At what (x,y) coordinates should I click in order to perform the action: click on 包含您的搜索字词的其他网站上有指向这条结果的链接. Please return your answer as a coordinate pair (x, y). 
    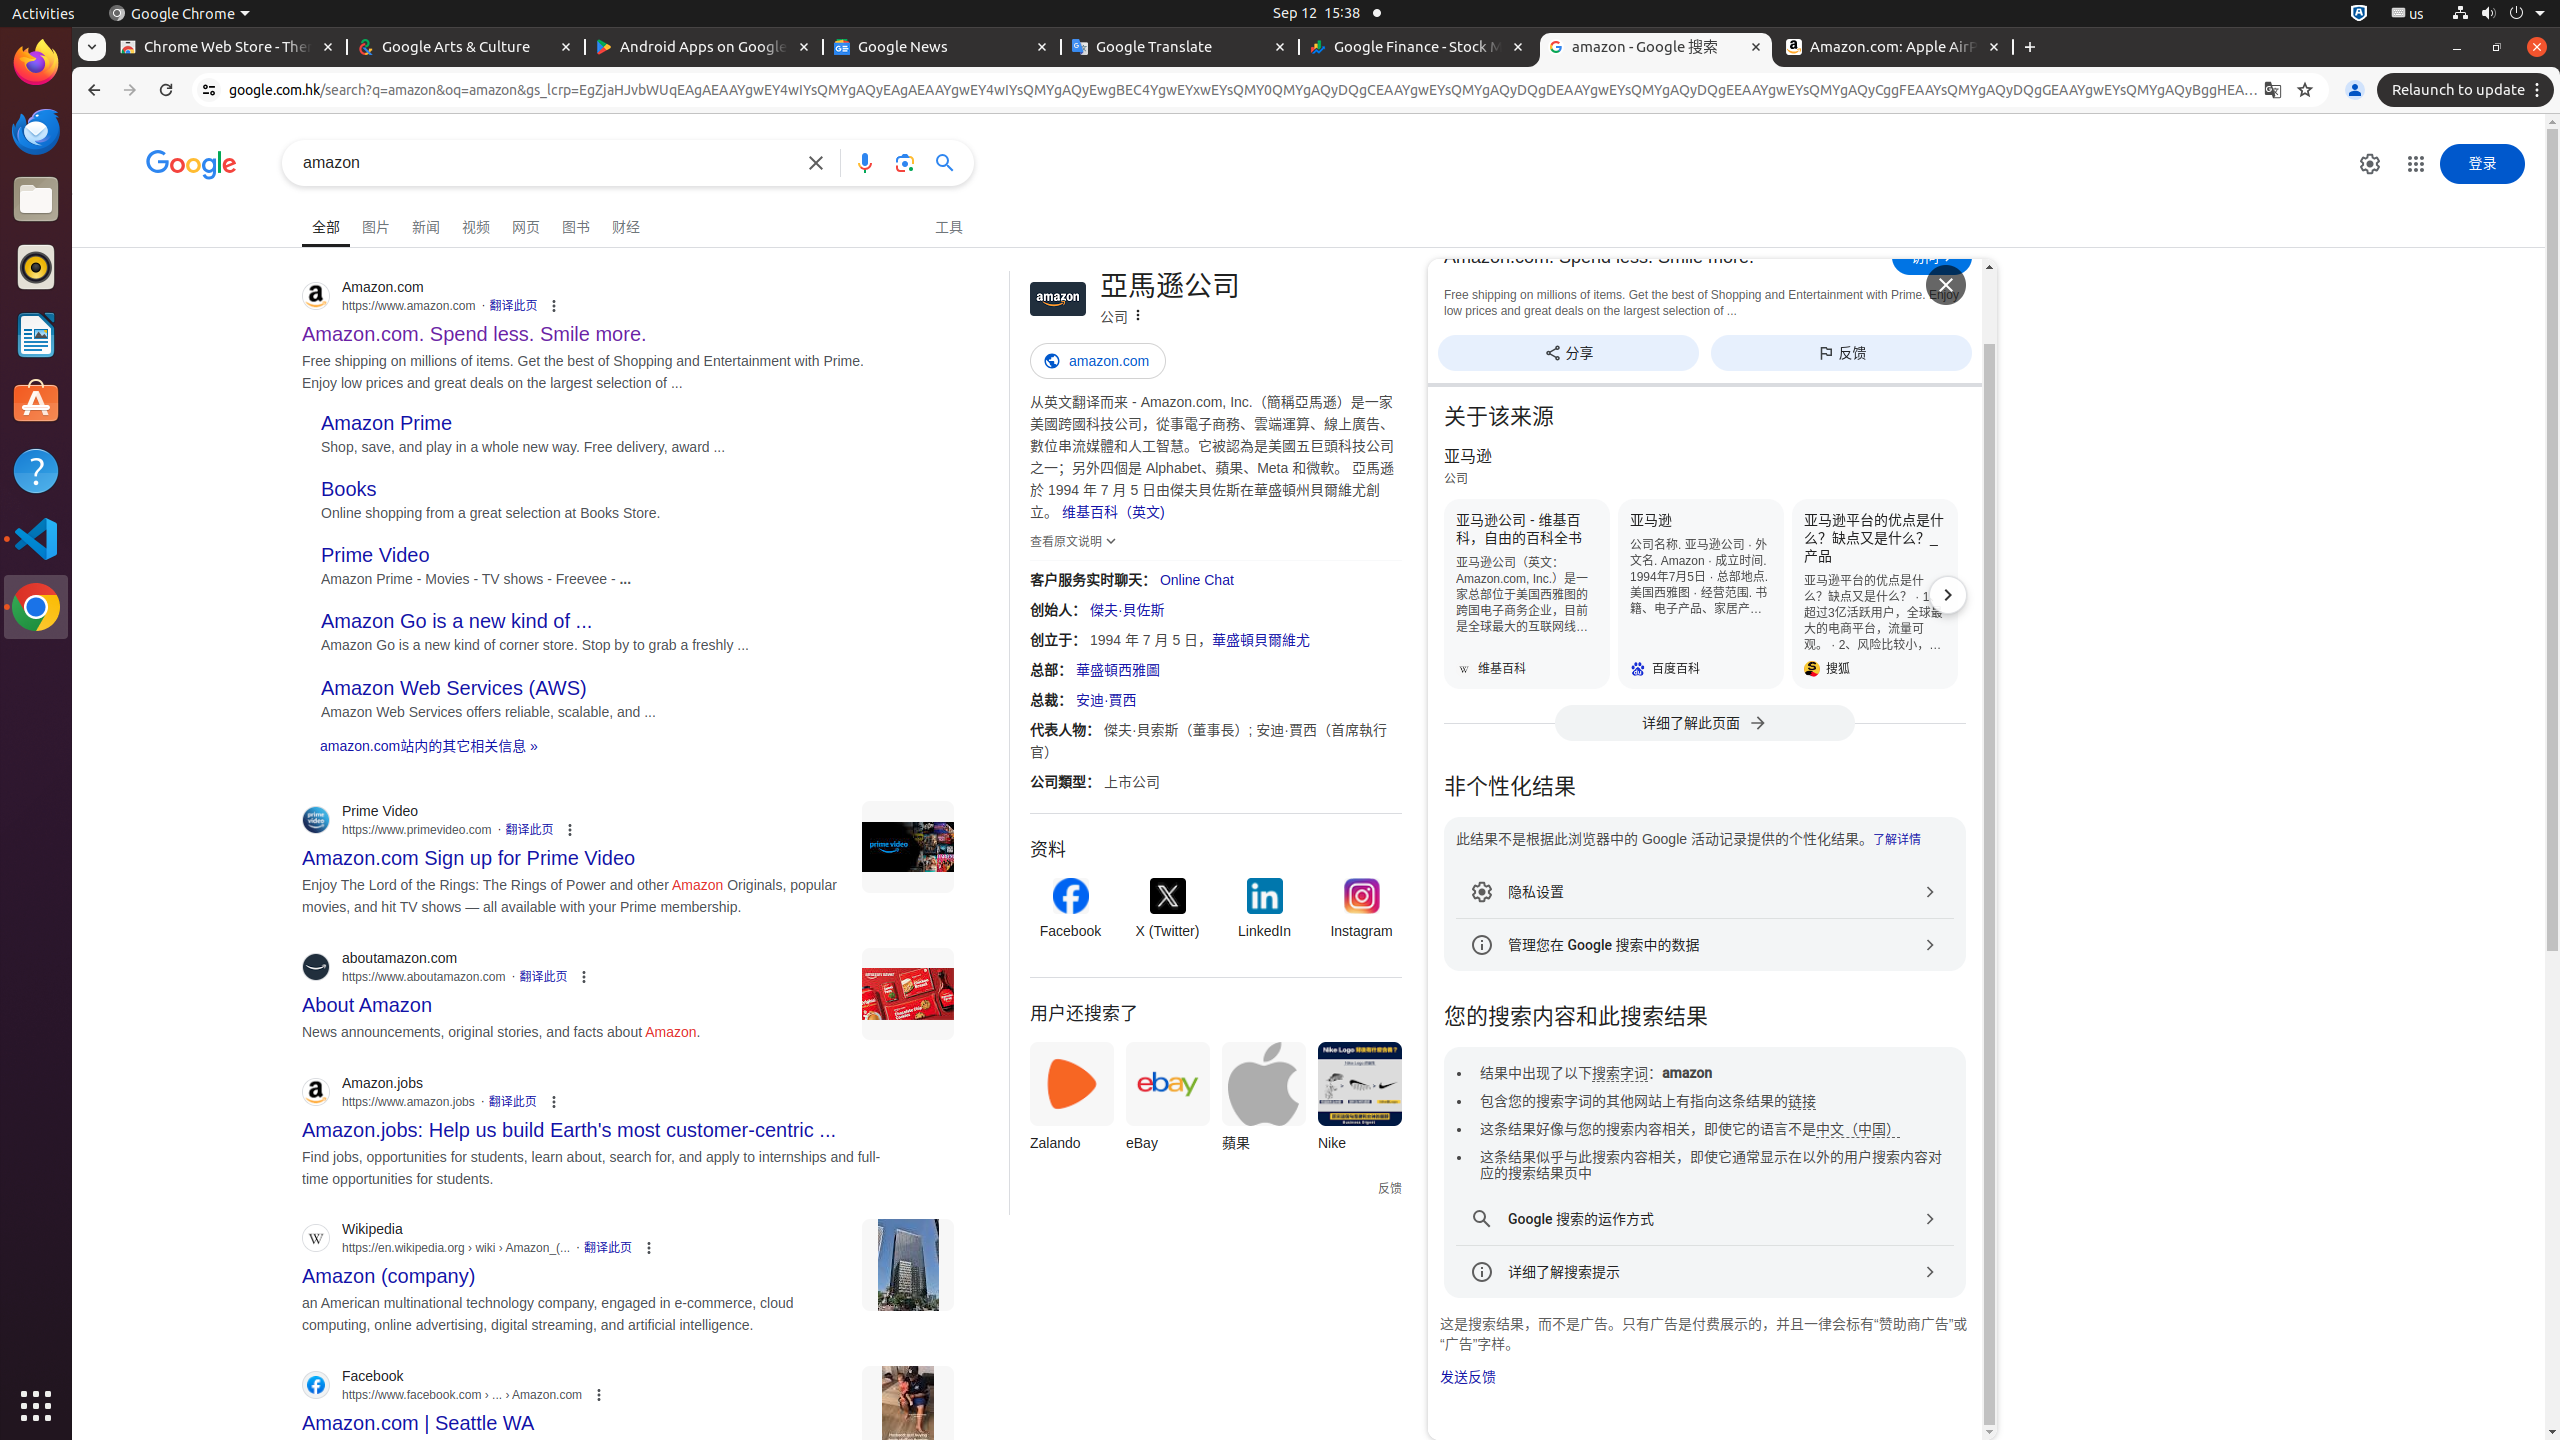
    Looking at the image, I should click on (1648, 1102).